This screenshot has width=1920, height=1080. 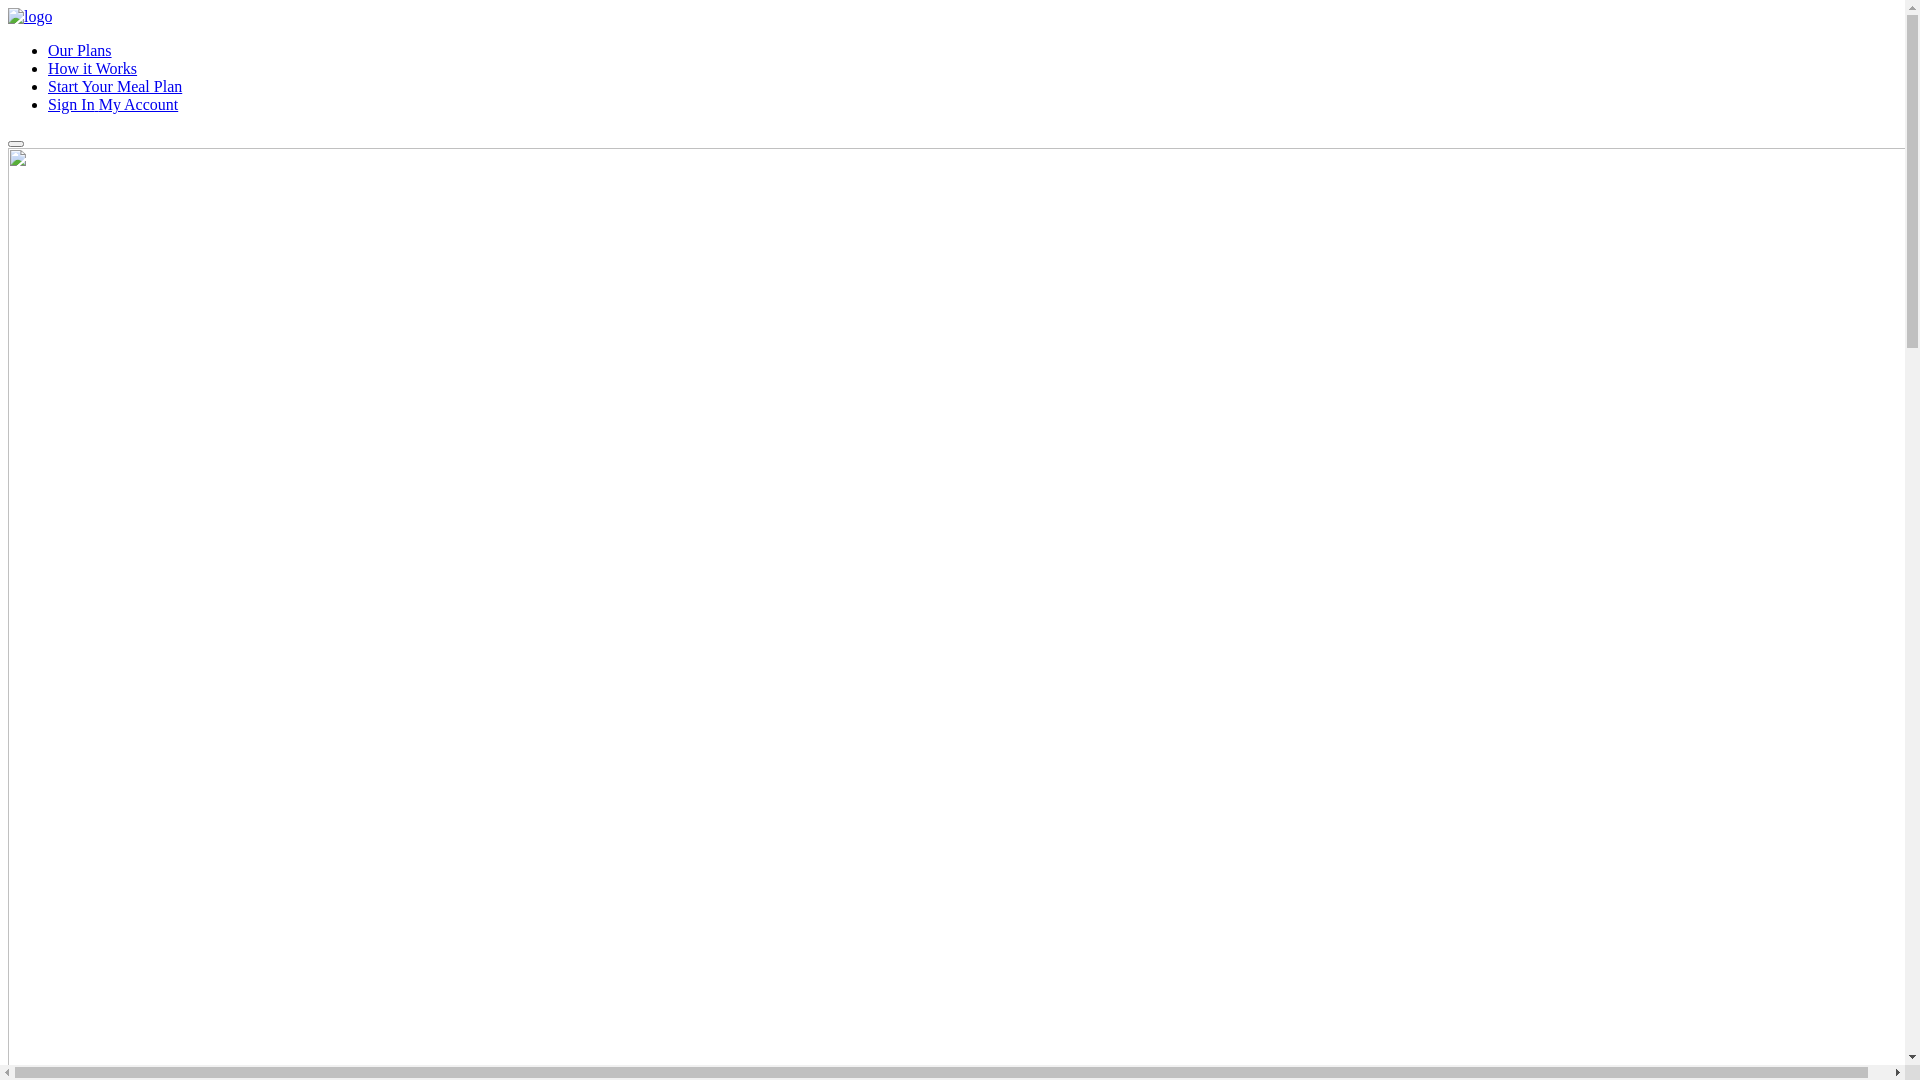 I want to click on Our Plans, so click(x=80, y=50).